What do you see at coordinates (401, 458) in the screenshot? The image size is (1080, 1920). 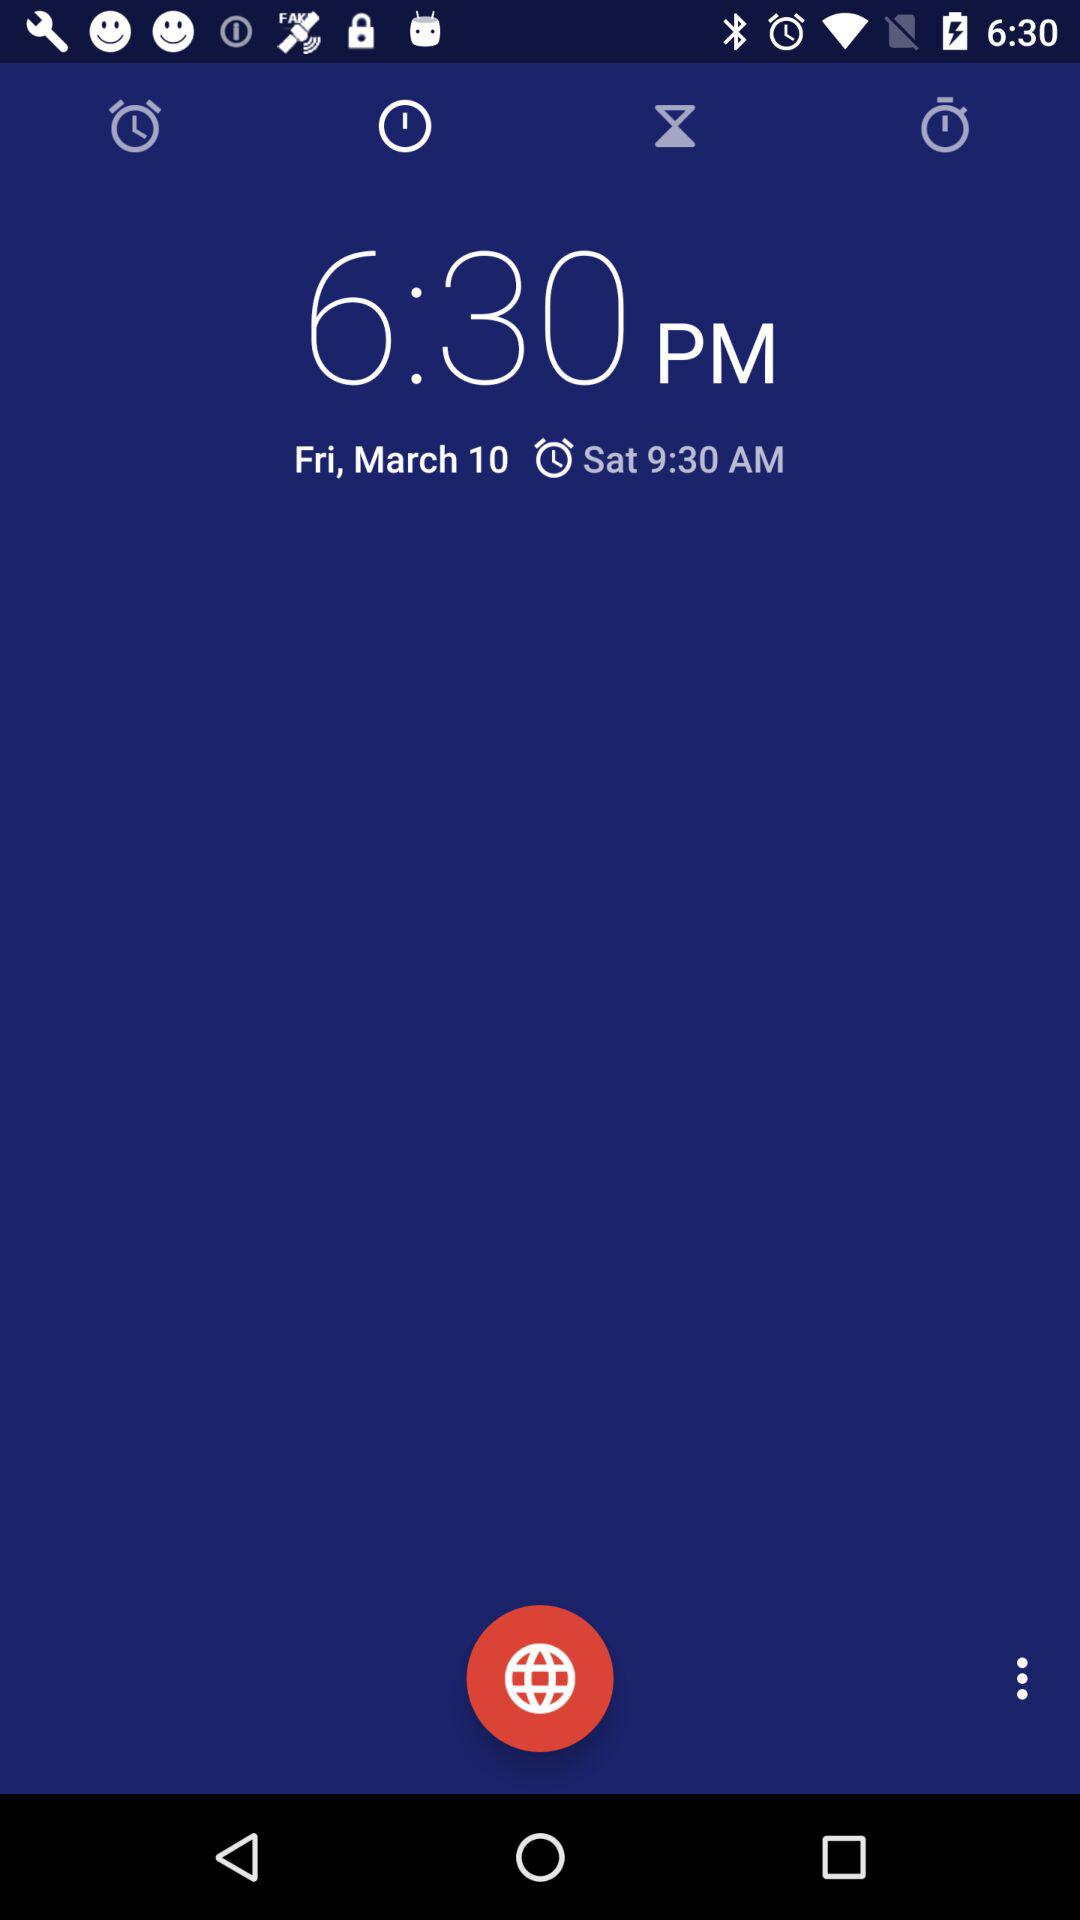 I see `flip to the fri, march 10 item` at bounding box center [401, 458].